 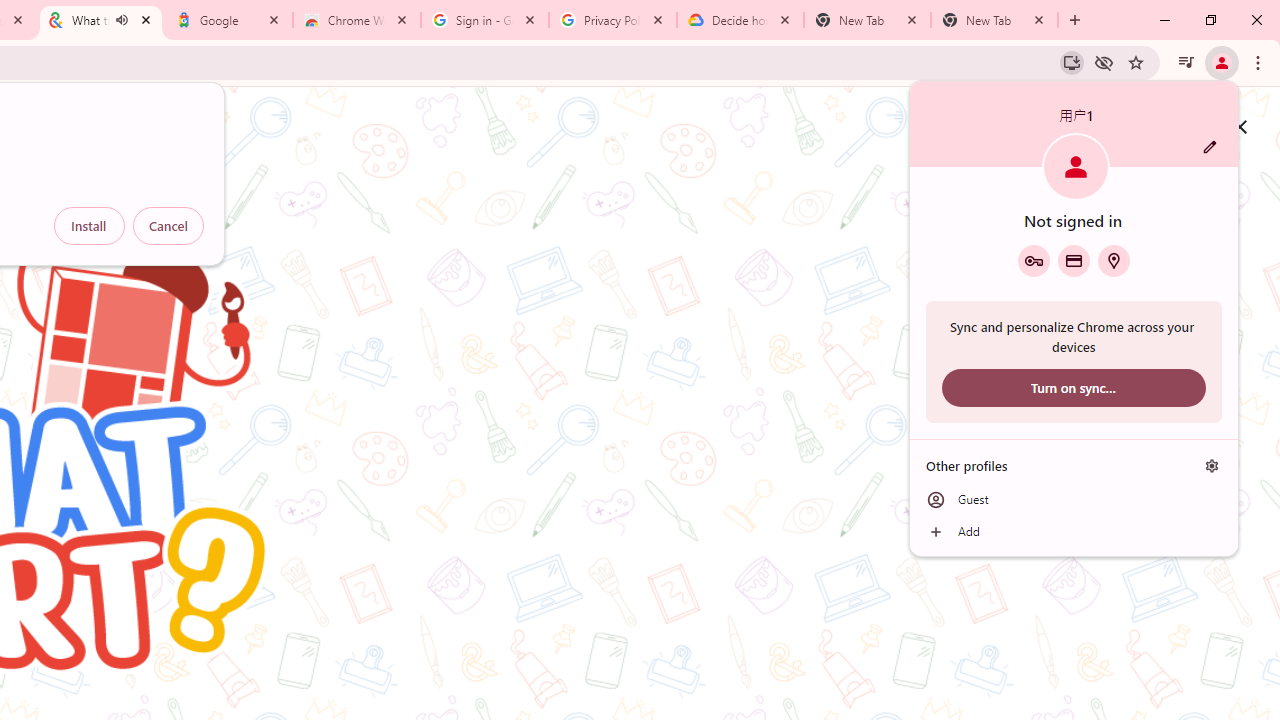 I want to click on Guest, so click(x=1074, y=500).